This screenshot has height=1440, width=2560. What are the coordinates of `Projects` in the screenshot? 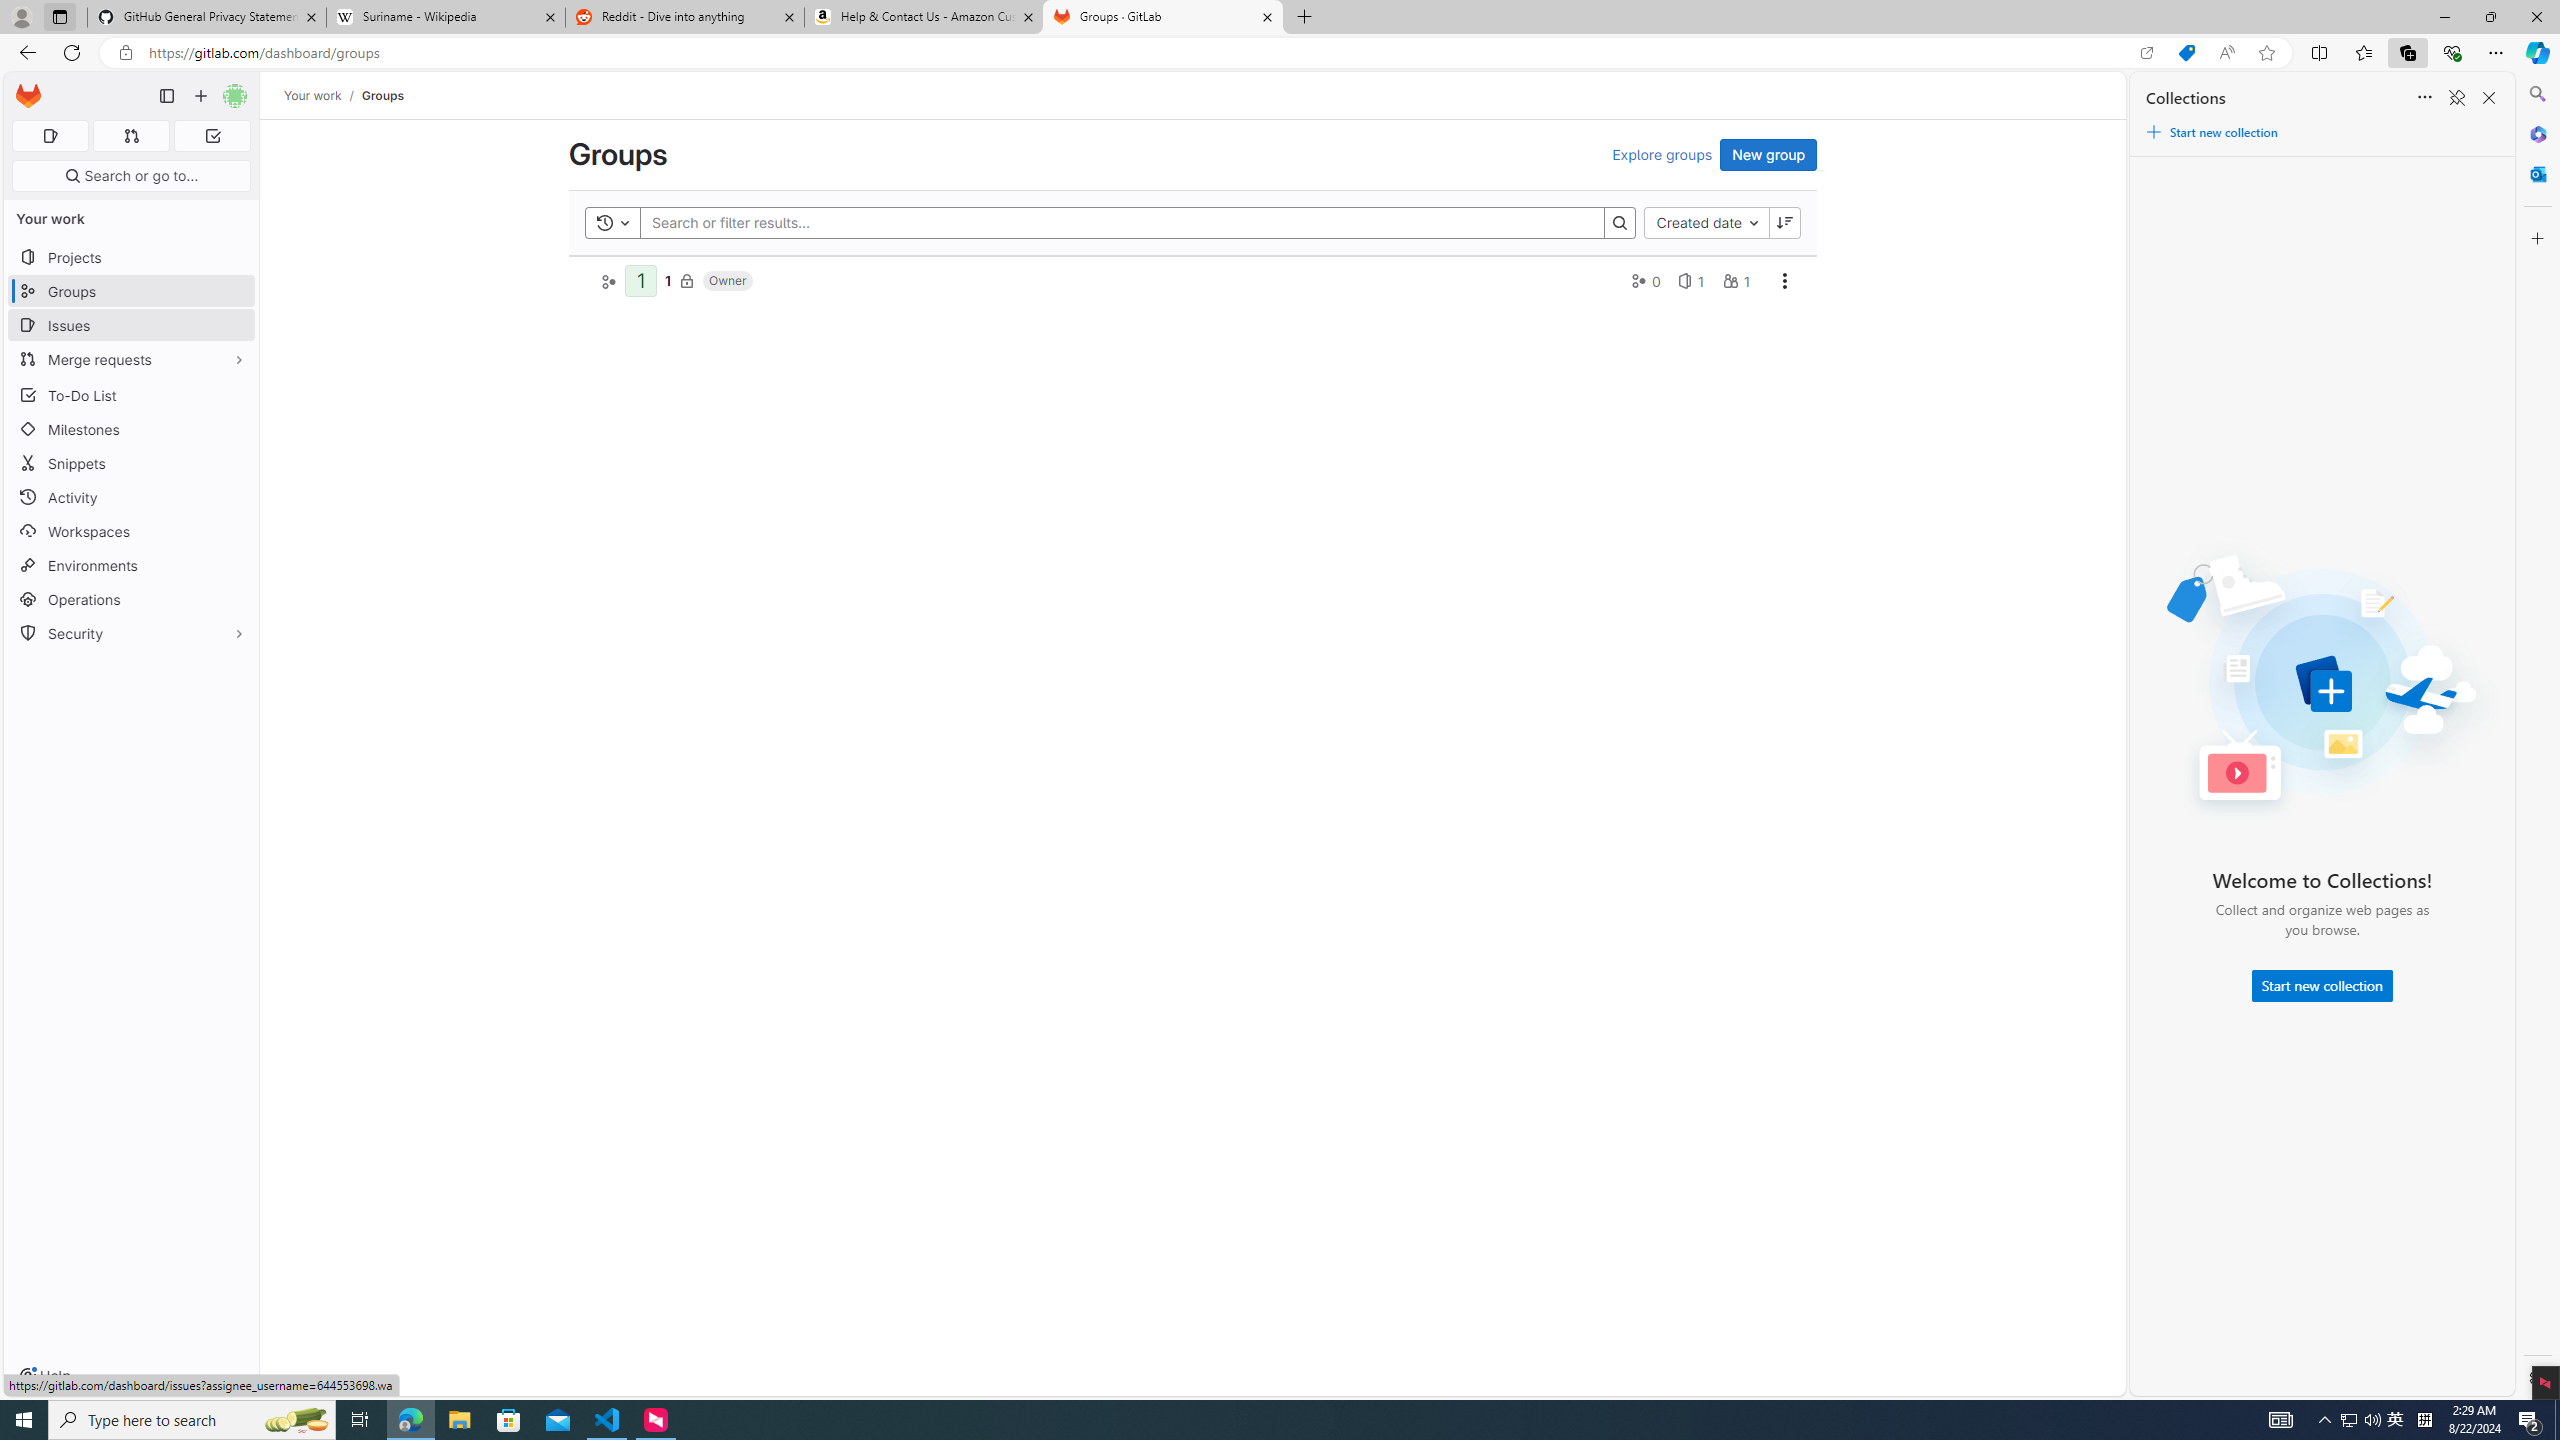 It's located at (132, 256).